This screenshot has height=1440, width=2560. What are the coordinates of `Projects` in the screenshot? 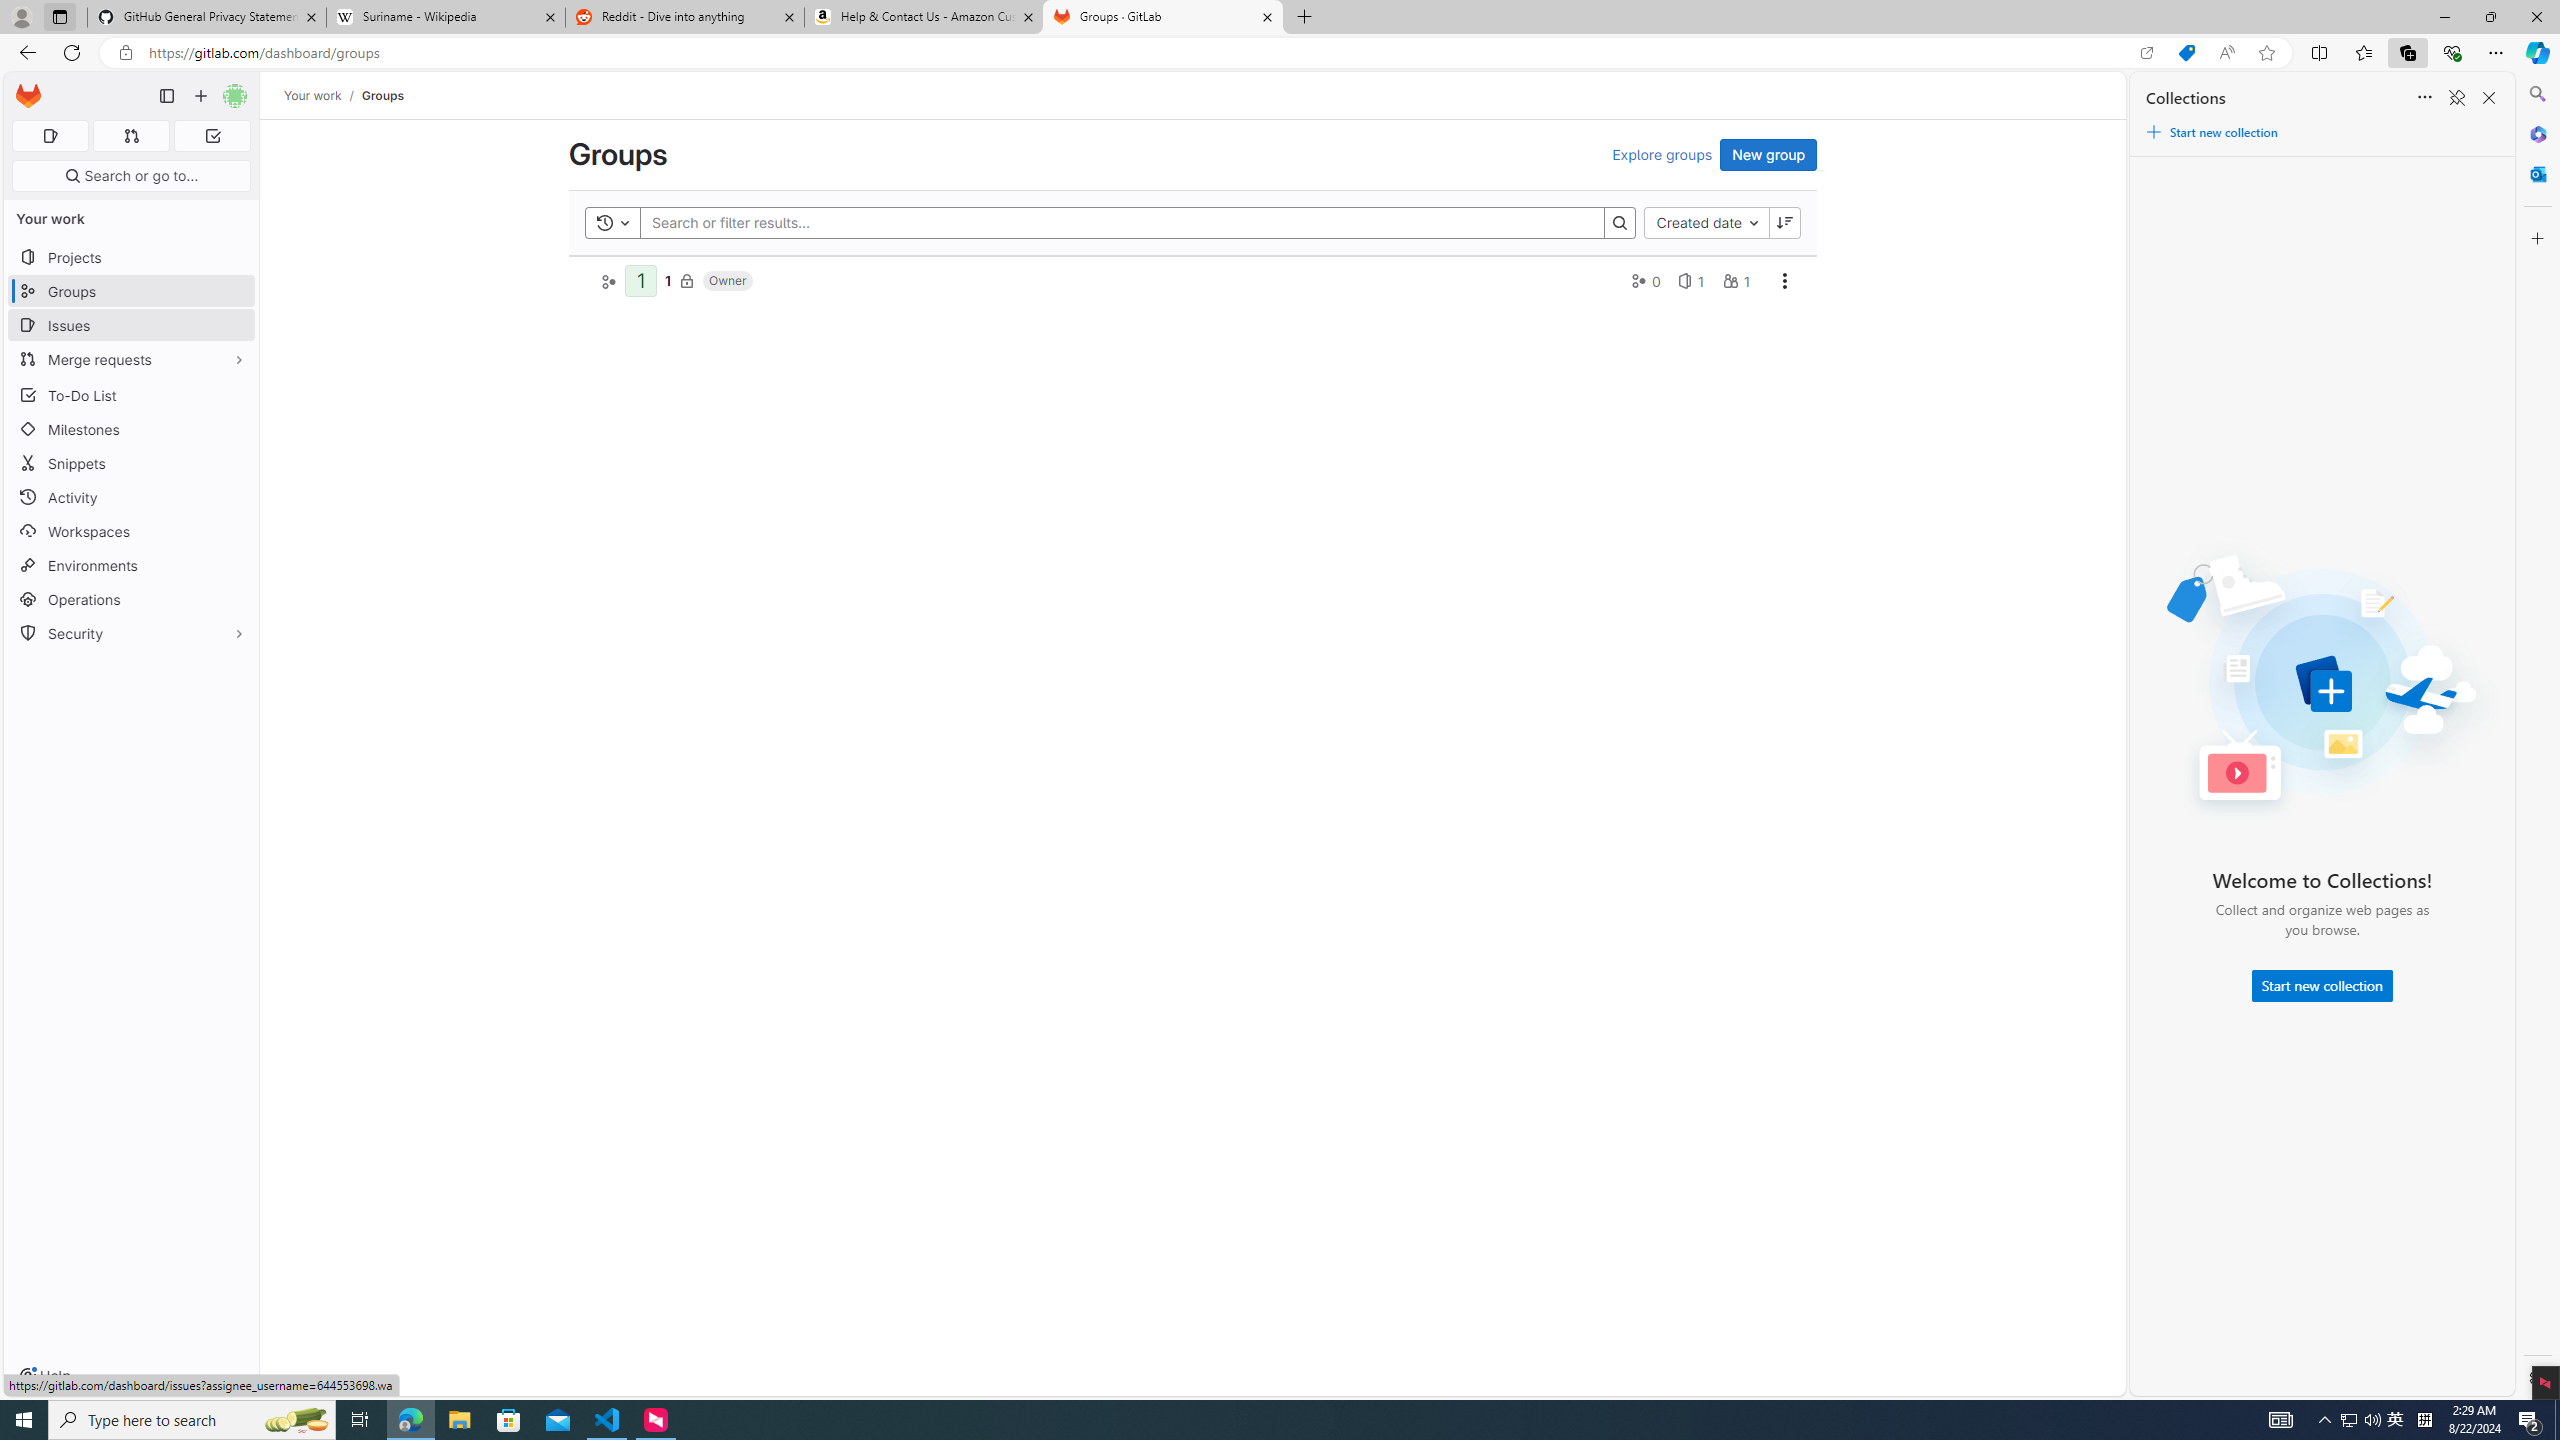 It's located at (132, 256).